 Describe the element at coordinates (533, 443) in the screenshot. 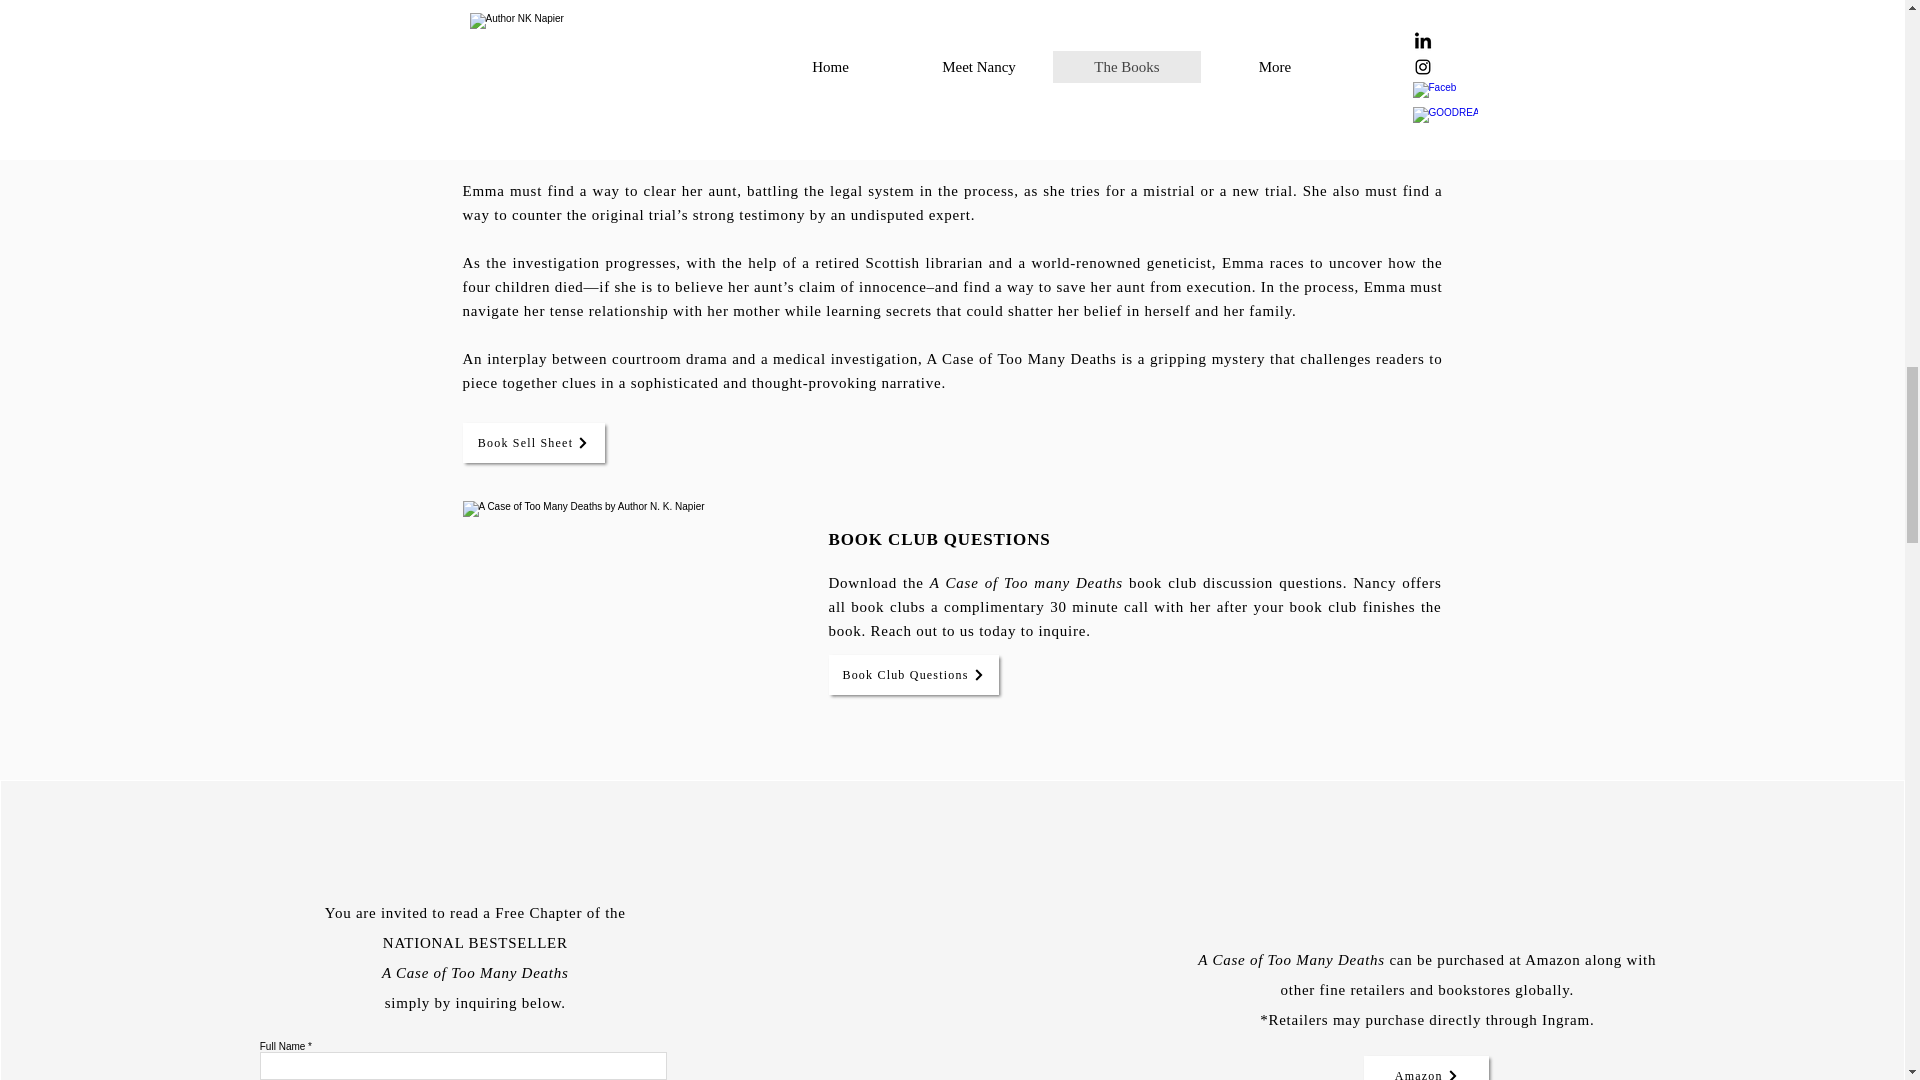

I see `Book Sell Sheet` at that location.